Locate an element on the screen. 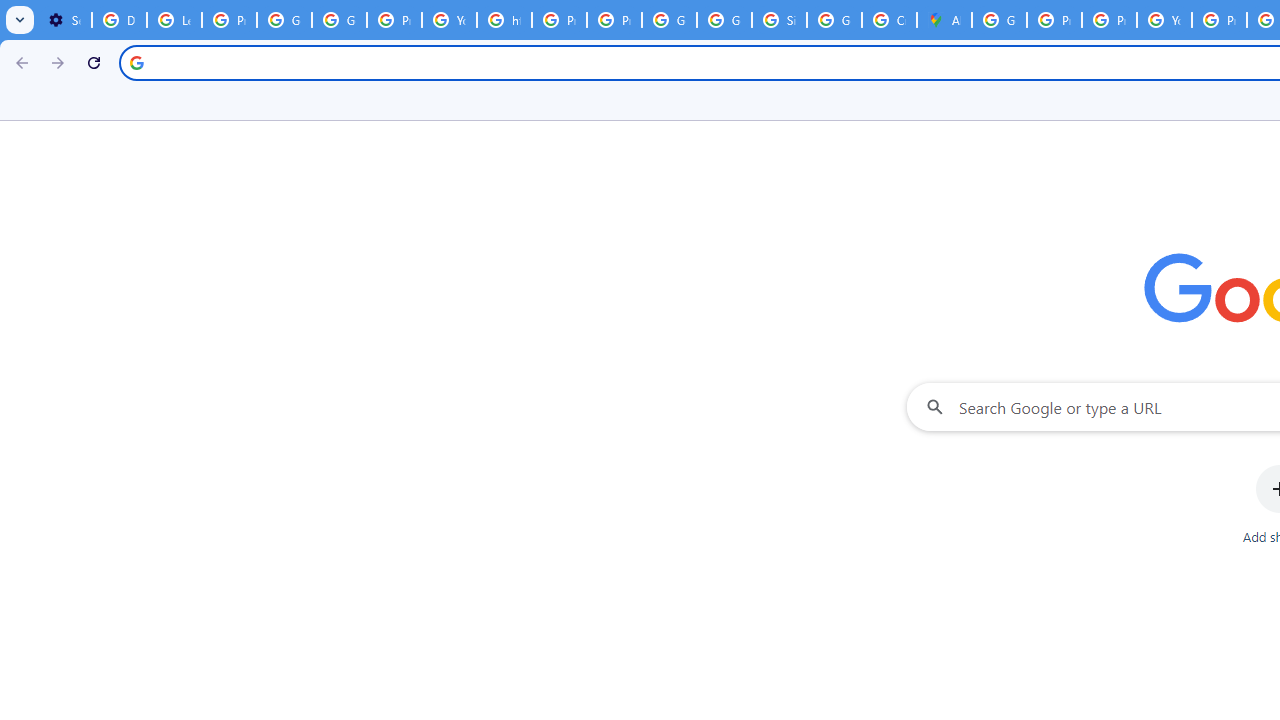 The width and height of the screenshot is (1280, 720). Privacy Help Center - Policies Help is located at coordinates (560, 20).